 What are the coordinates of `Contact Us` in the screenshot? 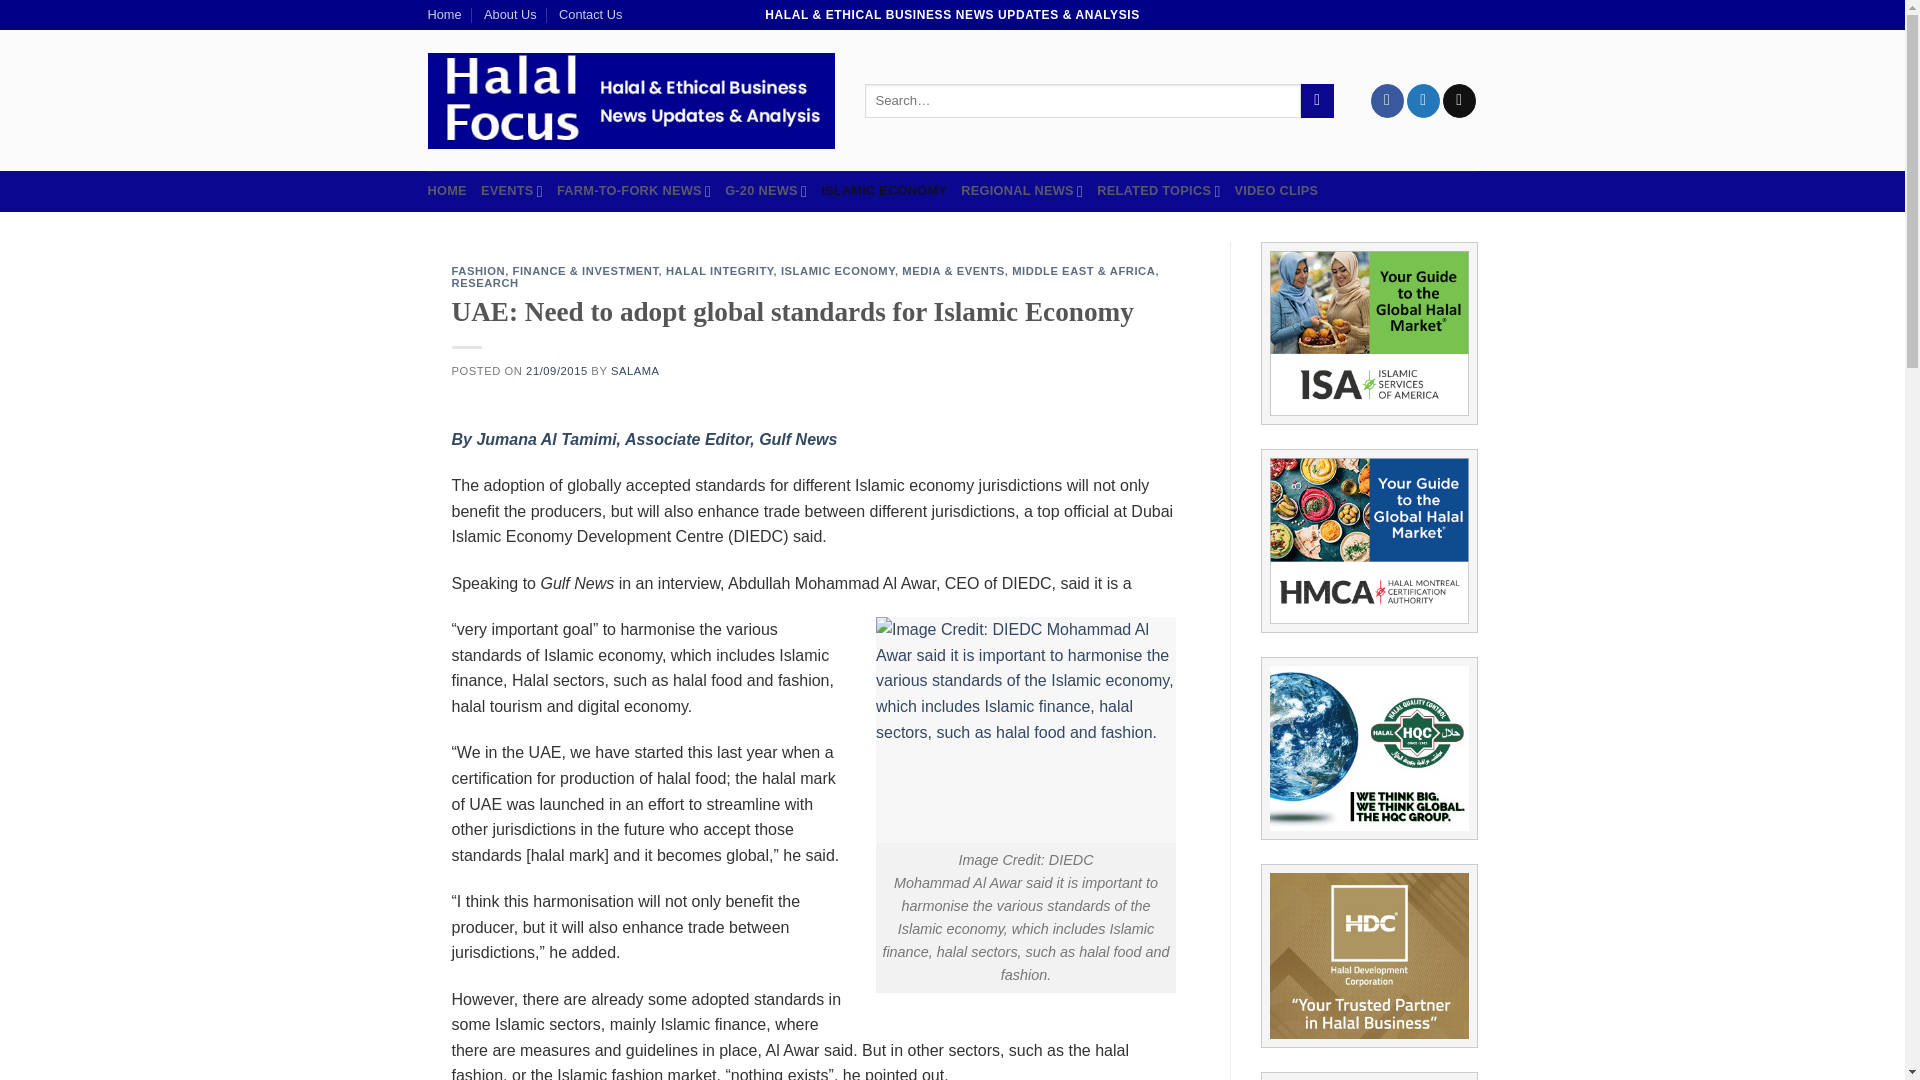 It's located at (590, 15).